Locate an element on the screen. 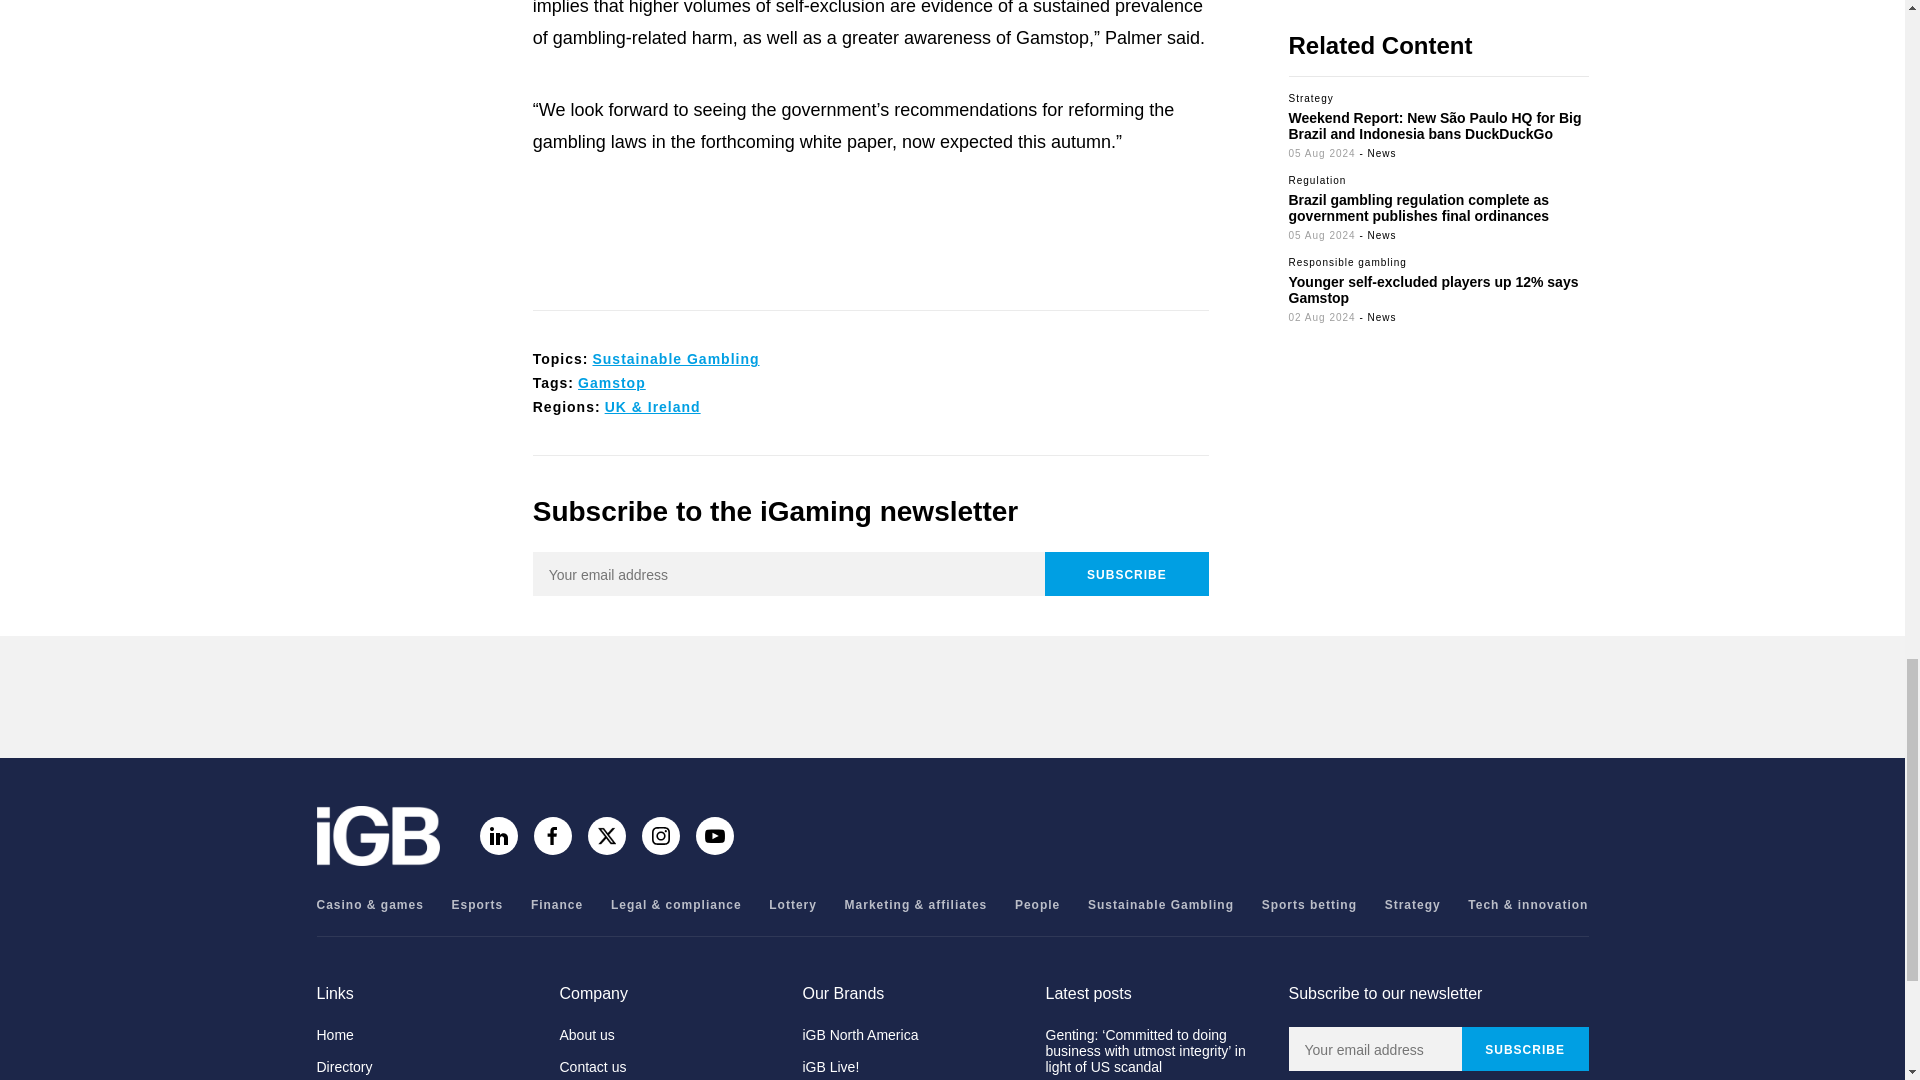  Subscribe is located at coordinates (1525, 1049).